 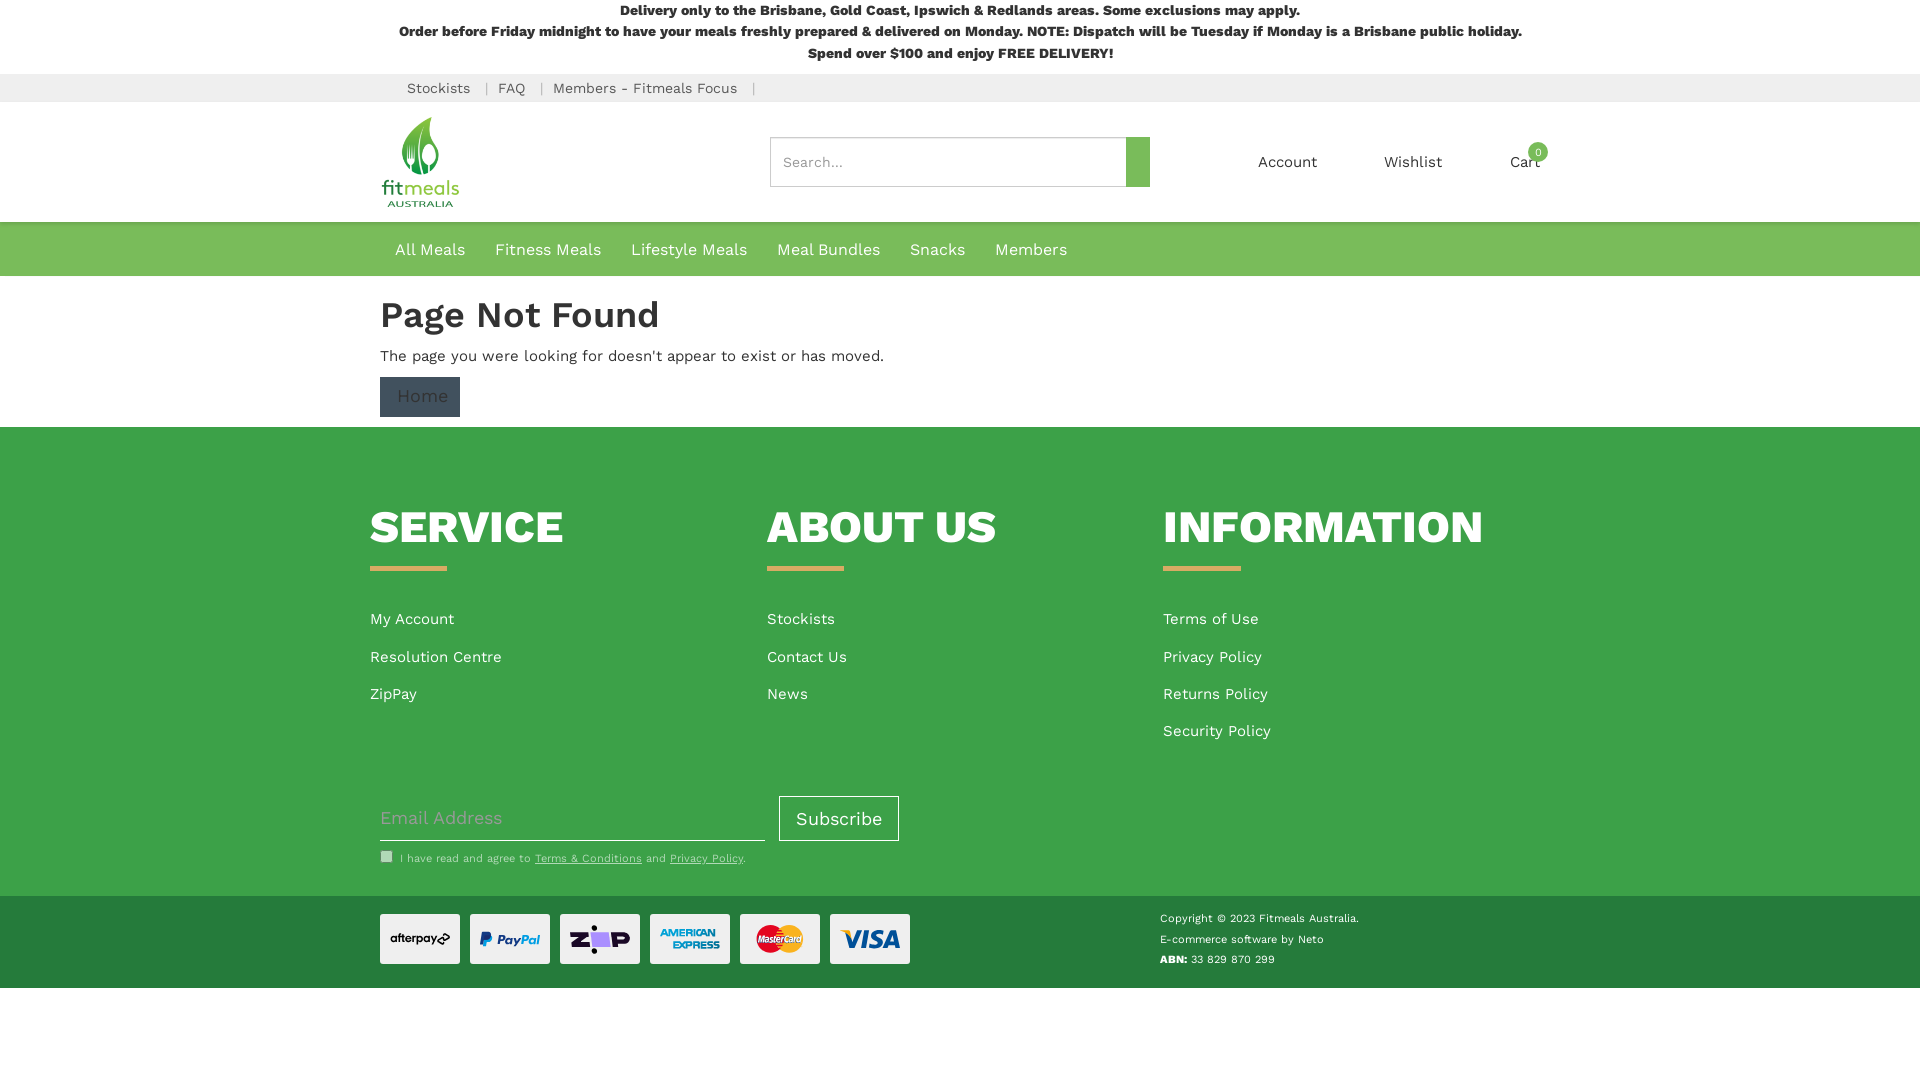 I want to click on All Meals, so click(x=430, y=249).